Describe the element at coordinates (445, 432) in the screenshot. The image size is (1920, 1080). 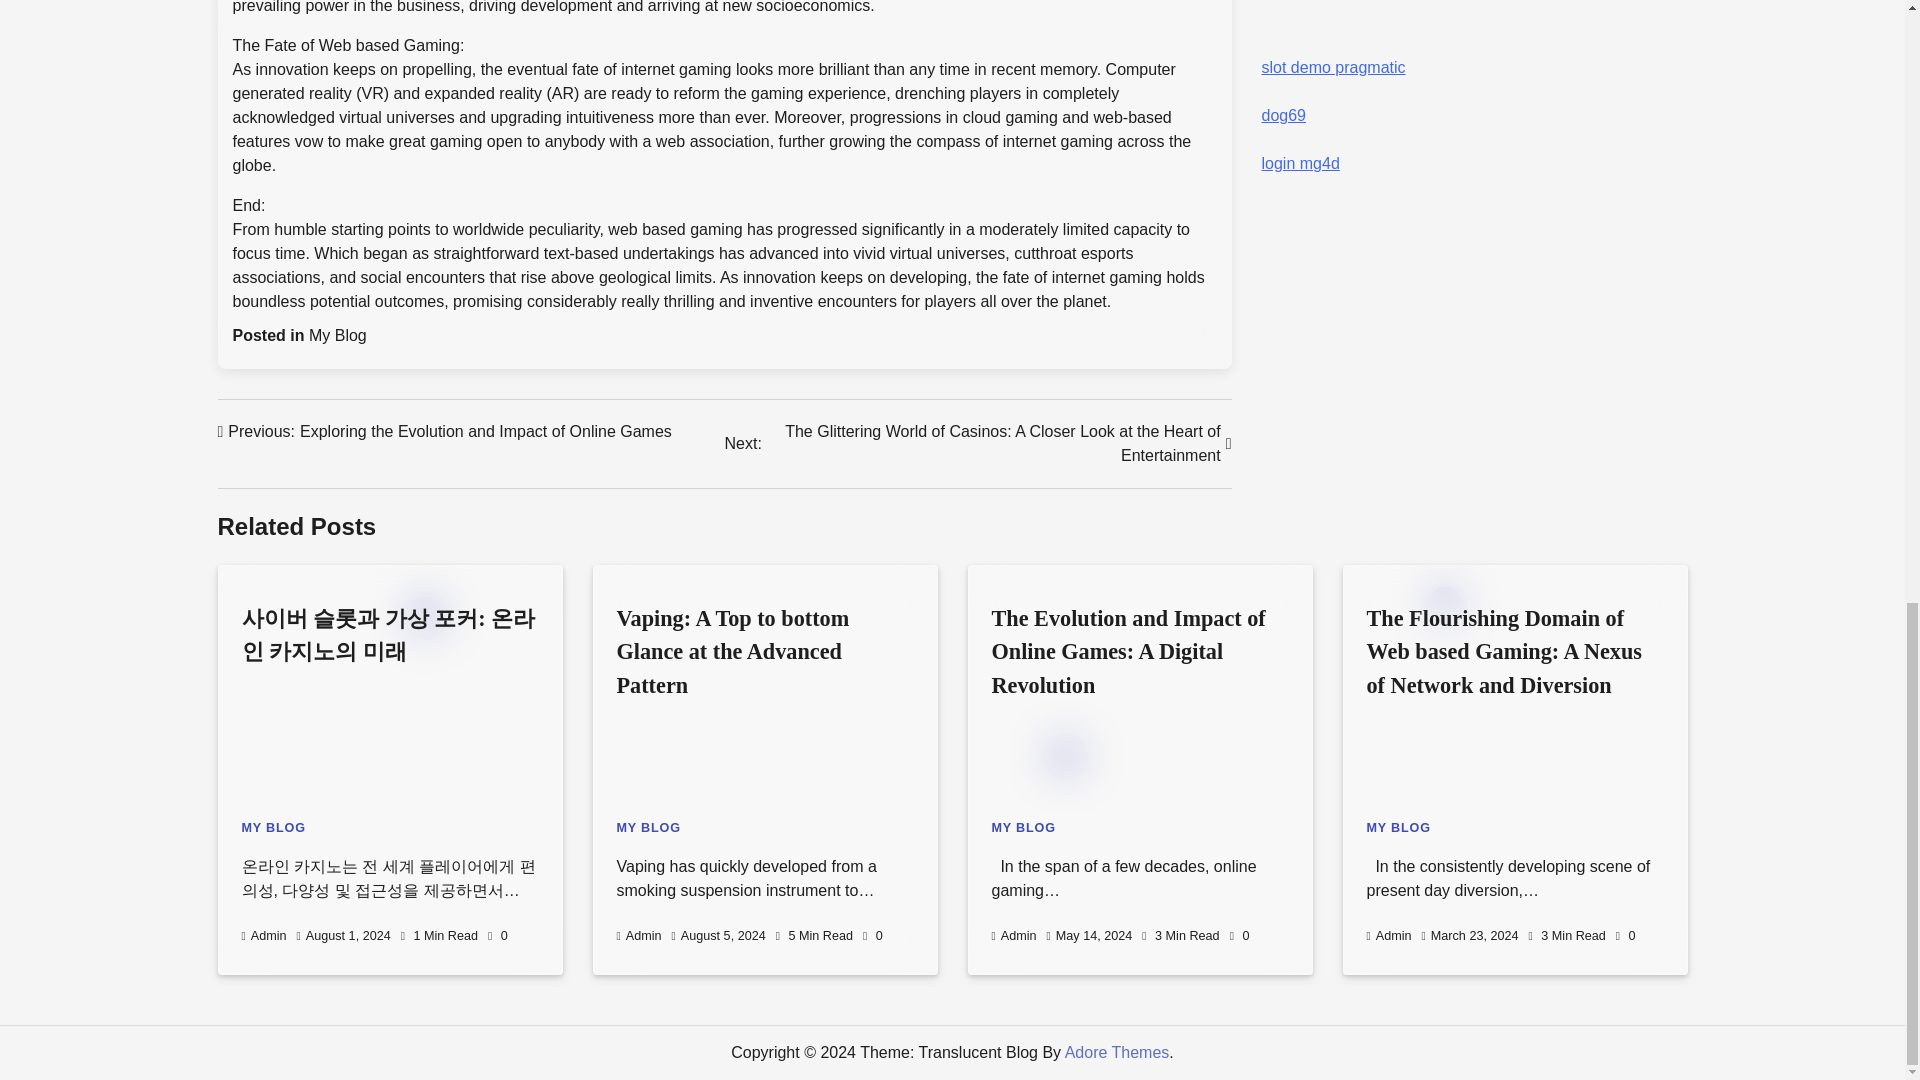
I see `Admin` at that location.